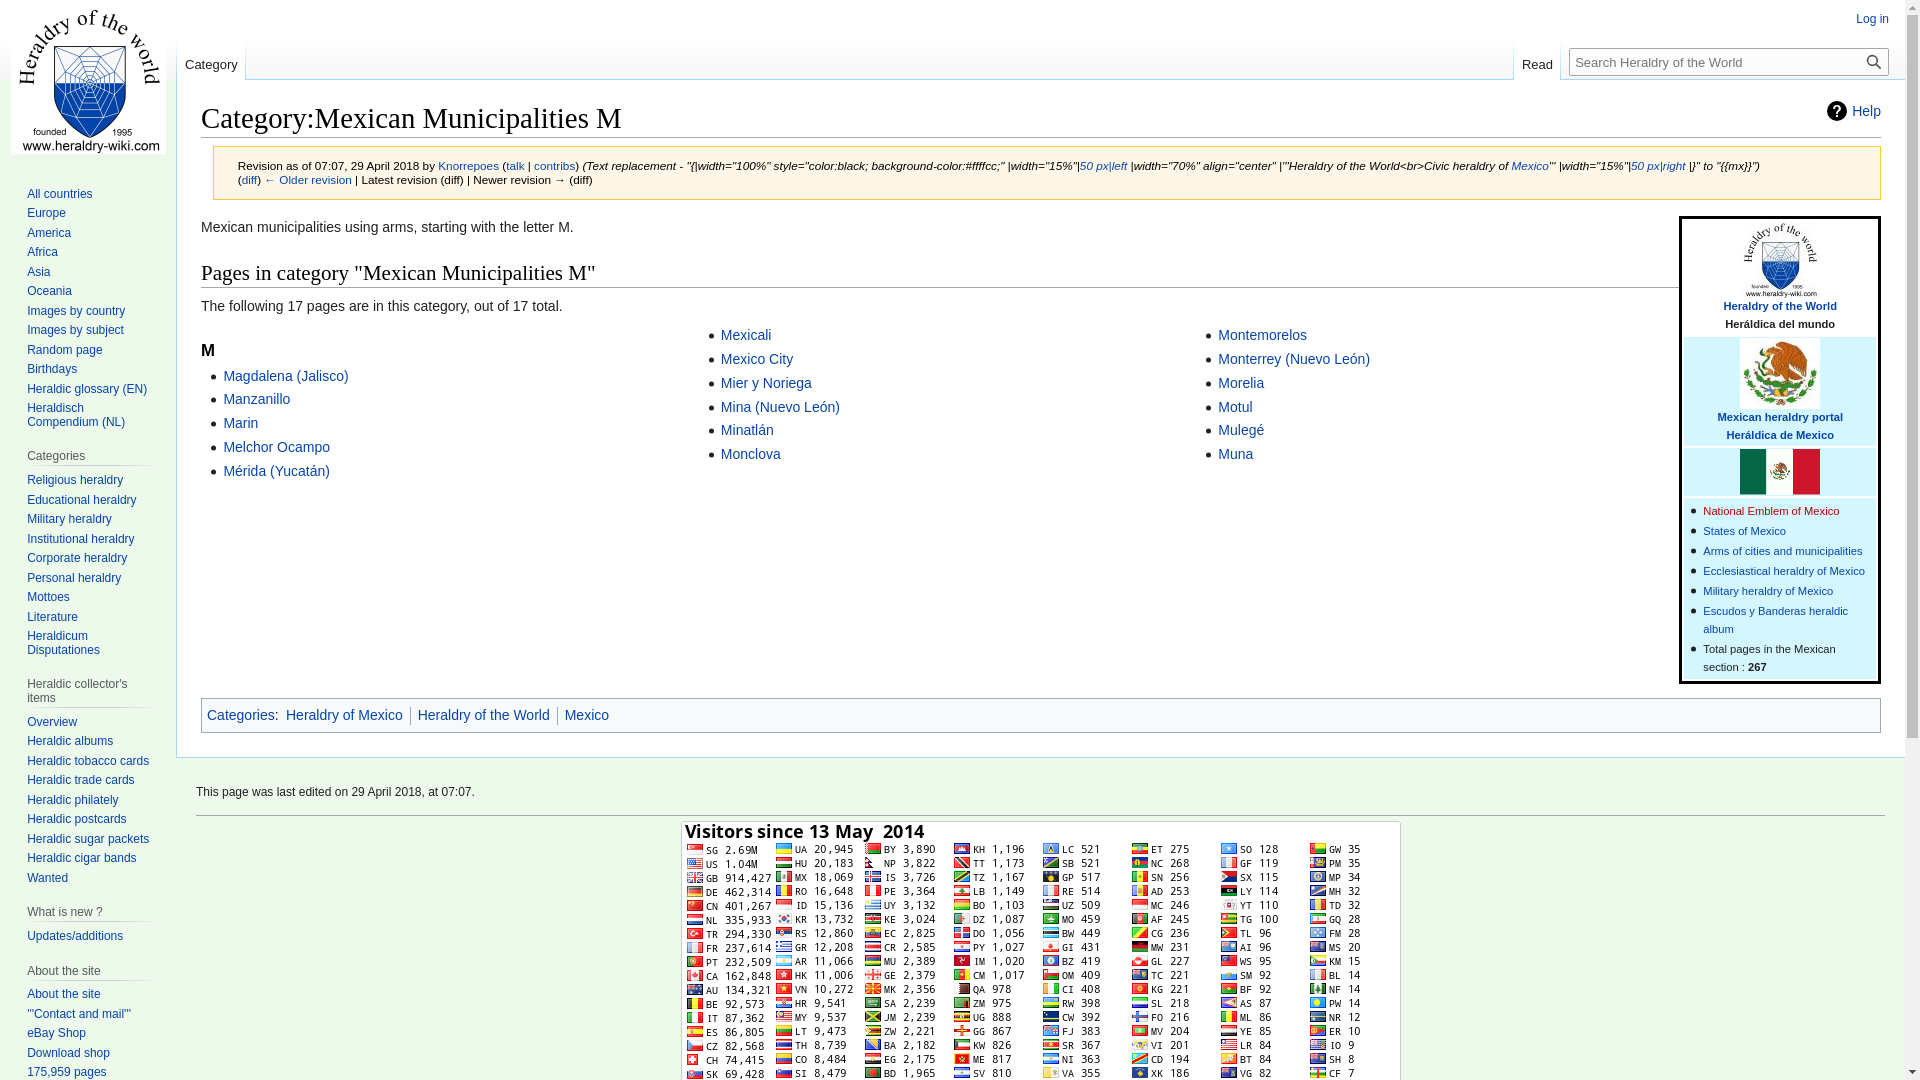  Describe the element at coordinates (1780, 306) in the screenshot. I see `Heraldry of the World` at that location.